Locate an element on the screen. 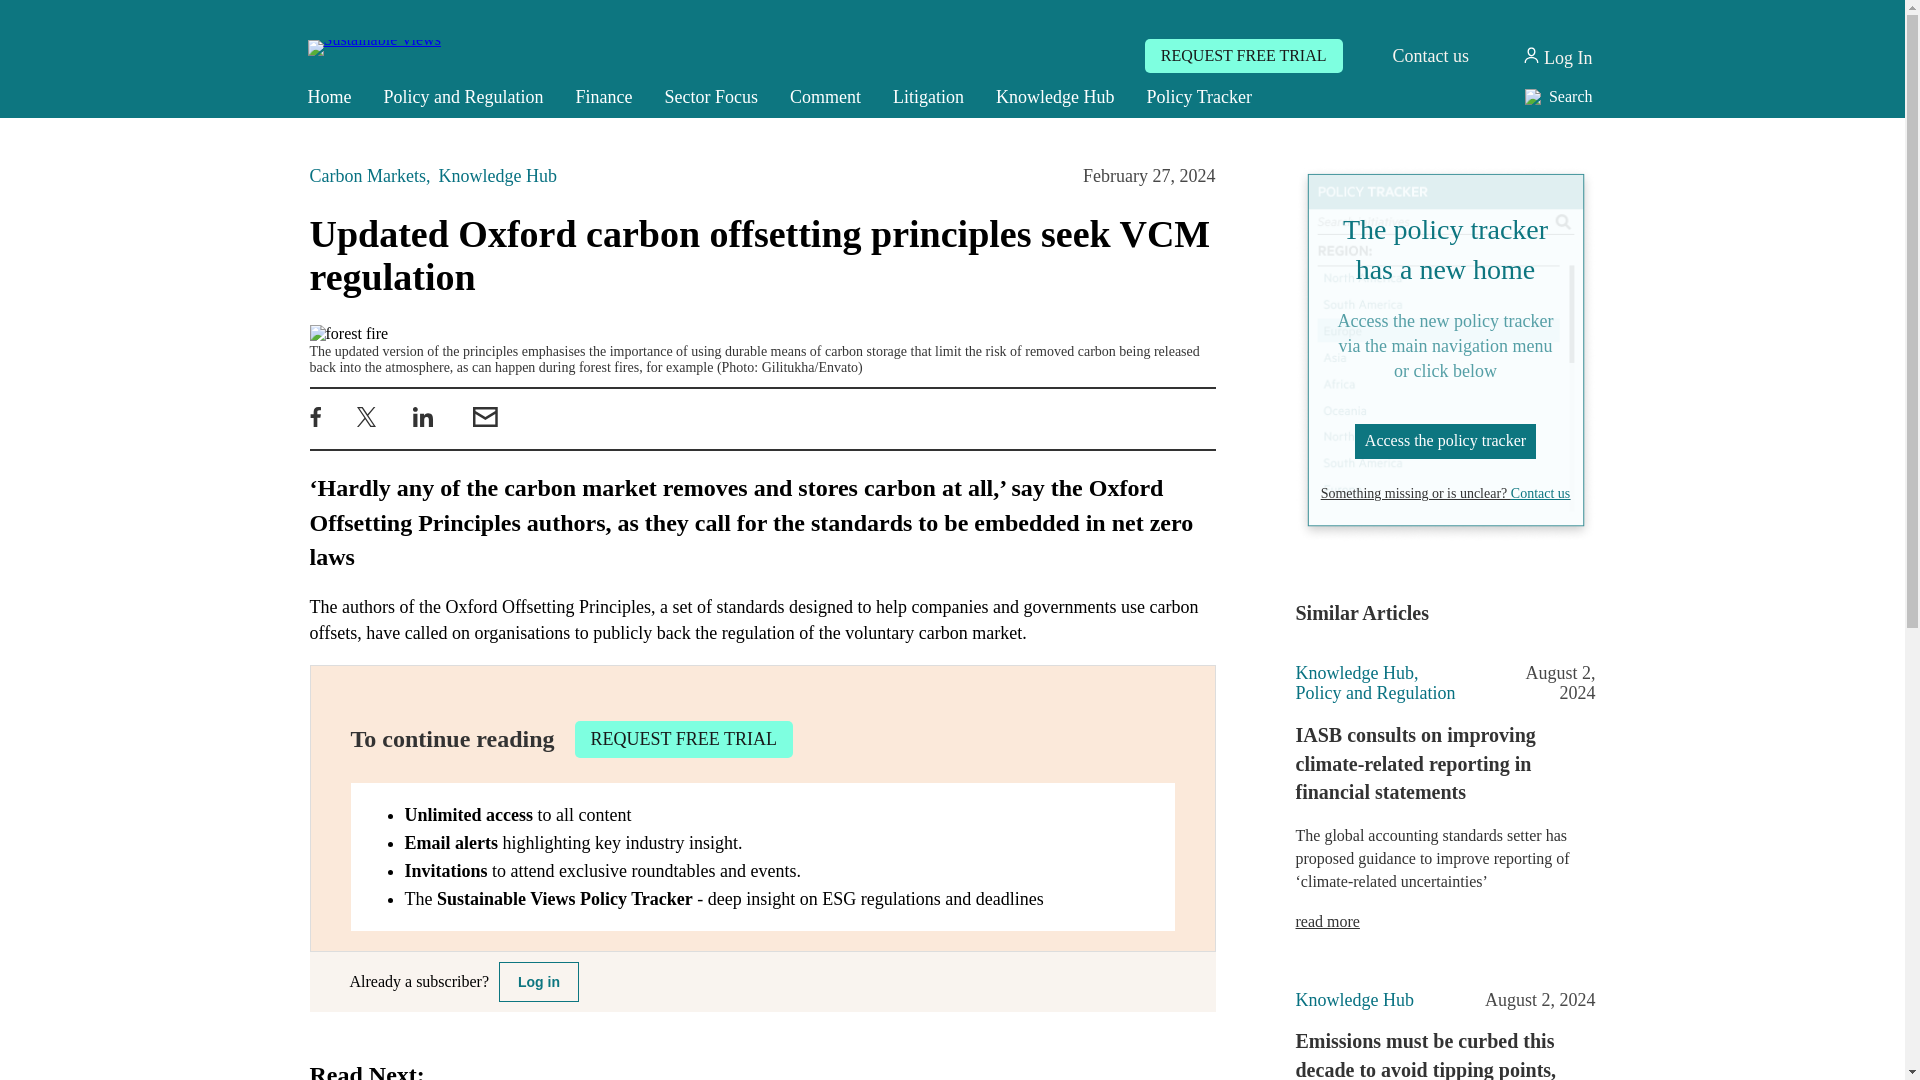 Image resolution: width=1920 pixels, height=1080 pixels. Log In is located at coordinates (1556, 56).